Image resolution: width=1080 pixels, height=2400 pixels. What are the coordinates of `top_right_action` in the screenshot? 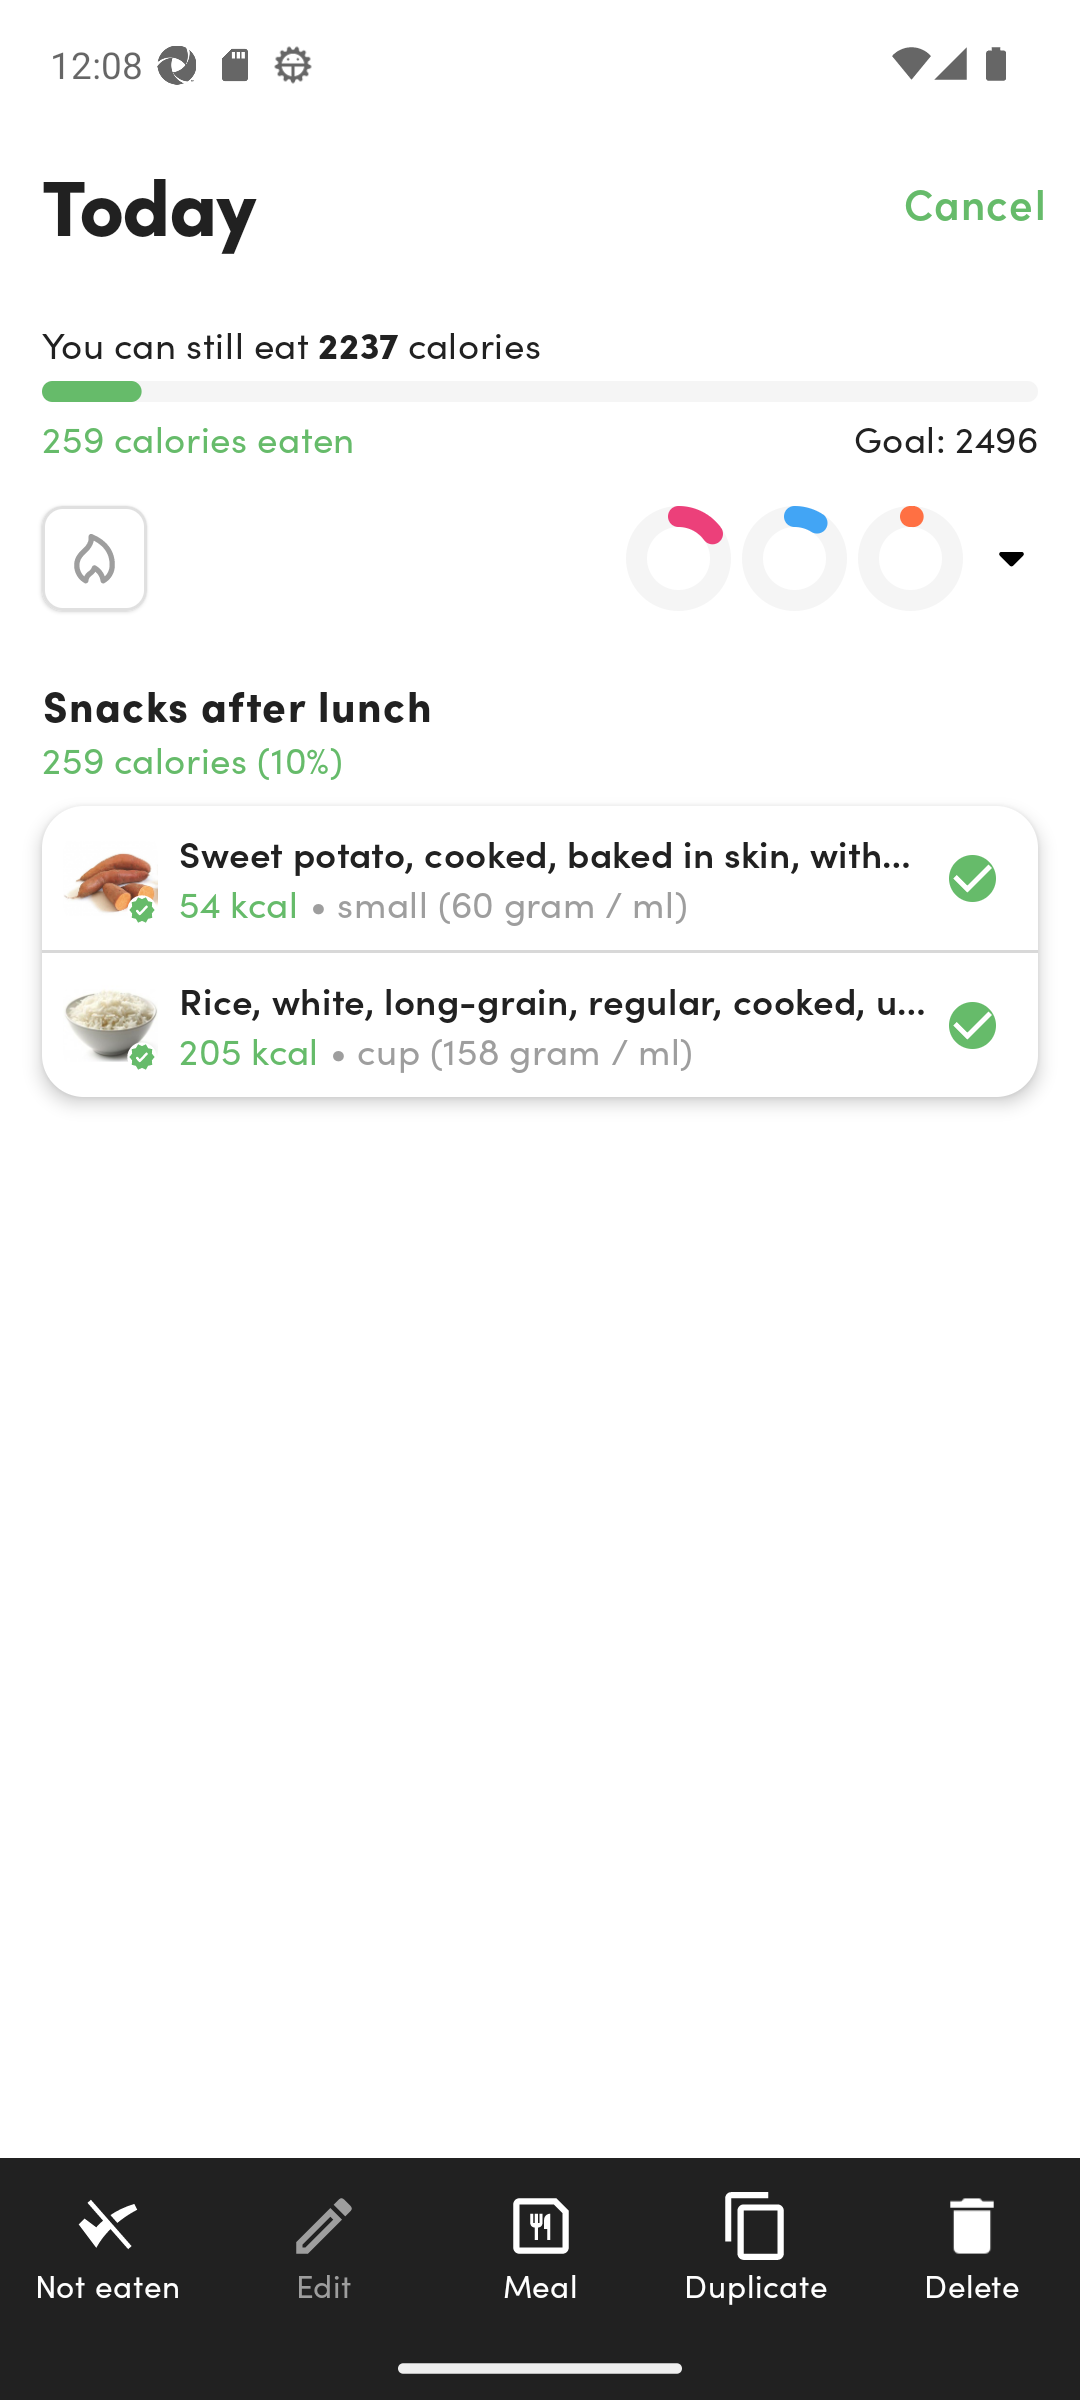 It's located at (1012, 558).